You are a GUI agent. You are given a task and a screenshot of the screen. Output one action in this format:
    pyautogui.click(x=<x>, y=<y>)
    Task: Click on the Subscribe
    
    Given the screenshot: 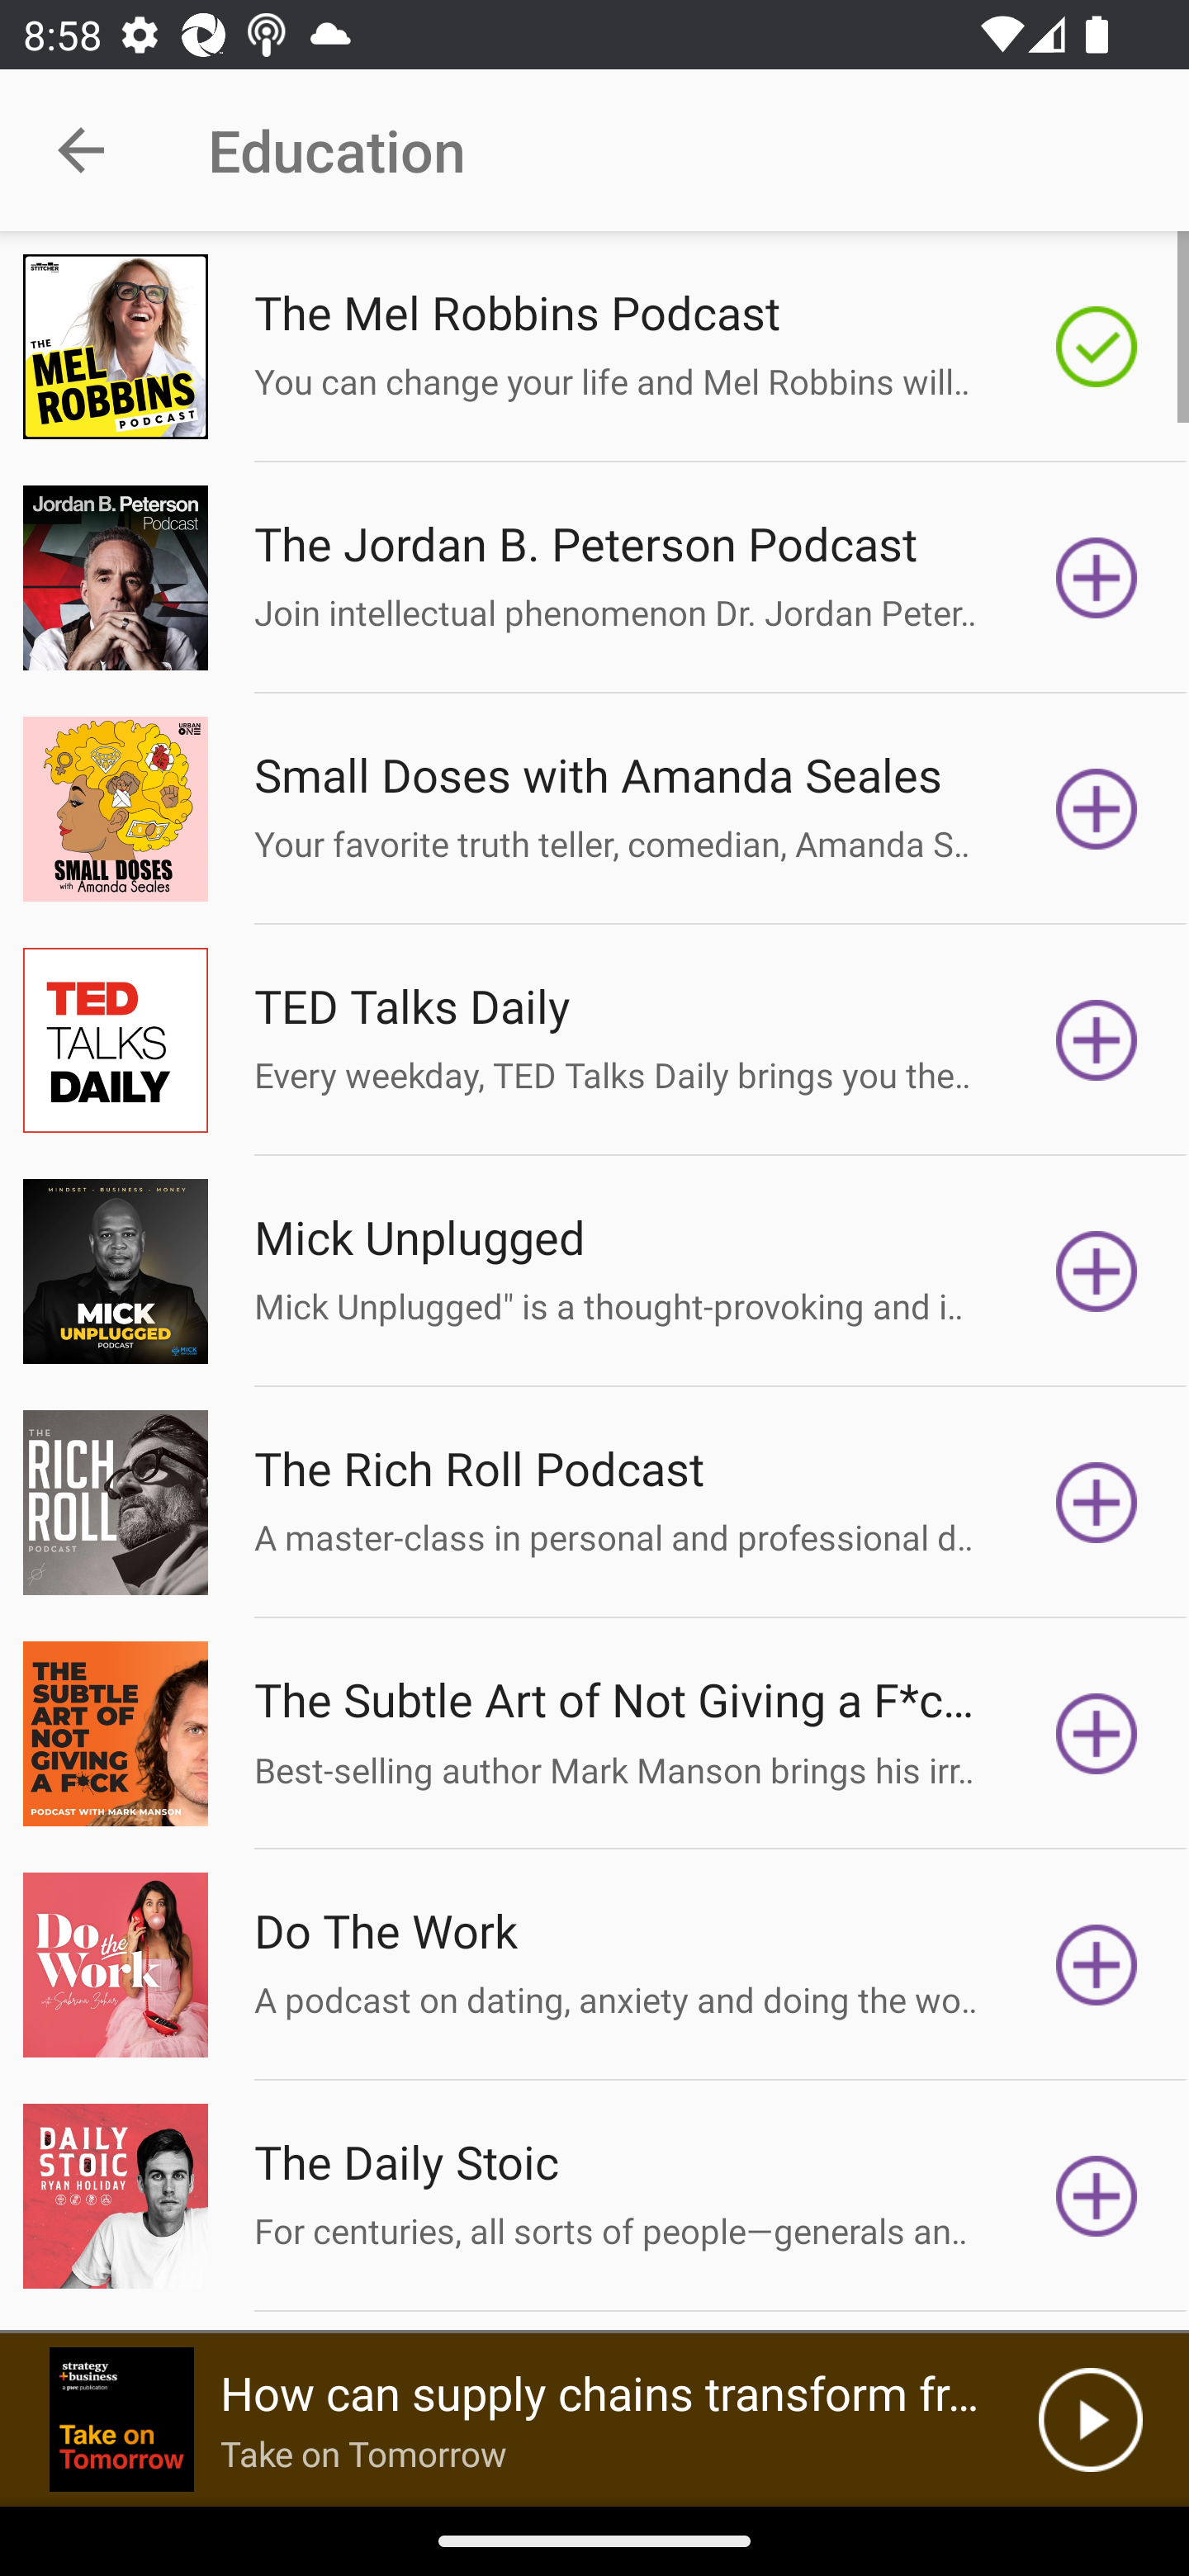 What is the action you would take?
    pyautogui.click(x=1097, y=2196)
    